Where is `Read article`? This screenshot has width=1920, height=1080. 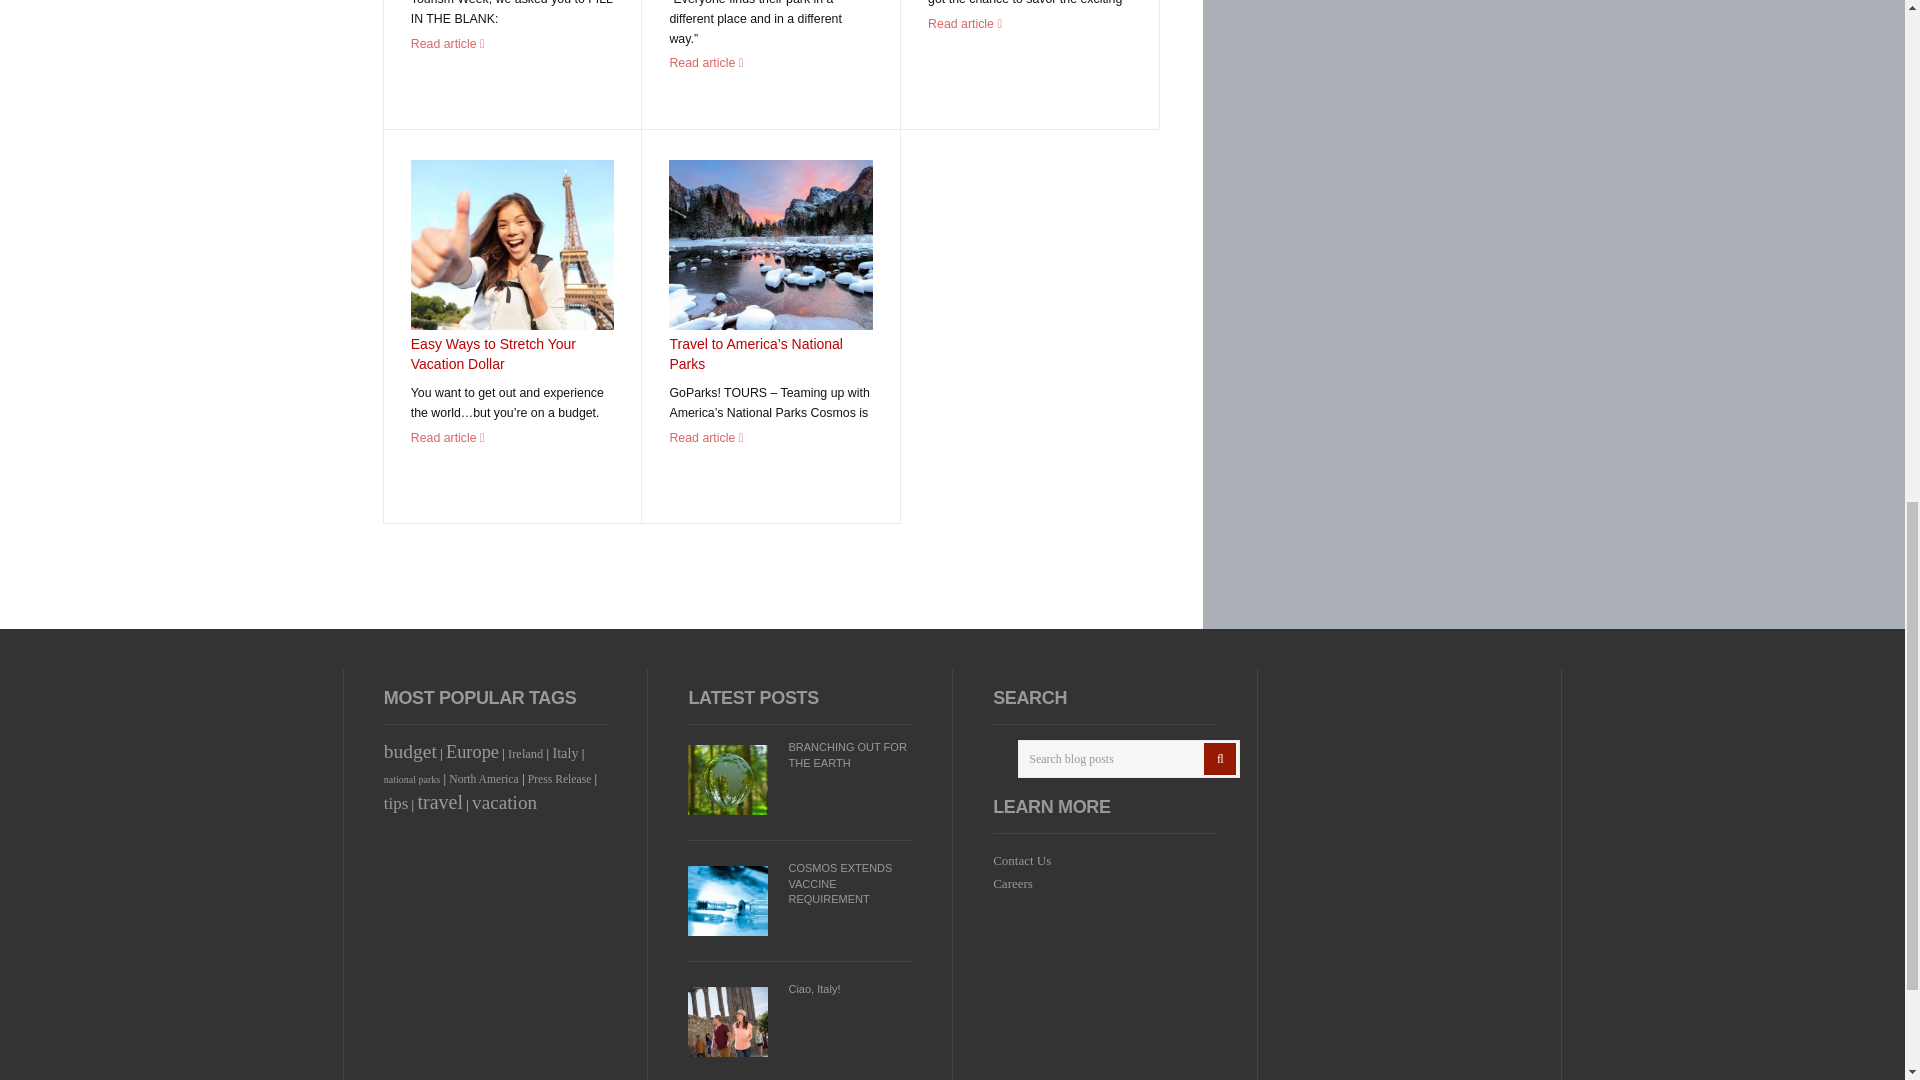 Read article is located at coordinates (964, 24).